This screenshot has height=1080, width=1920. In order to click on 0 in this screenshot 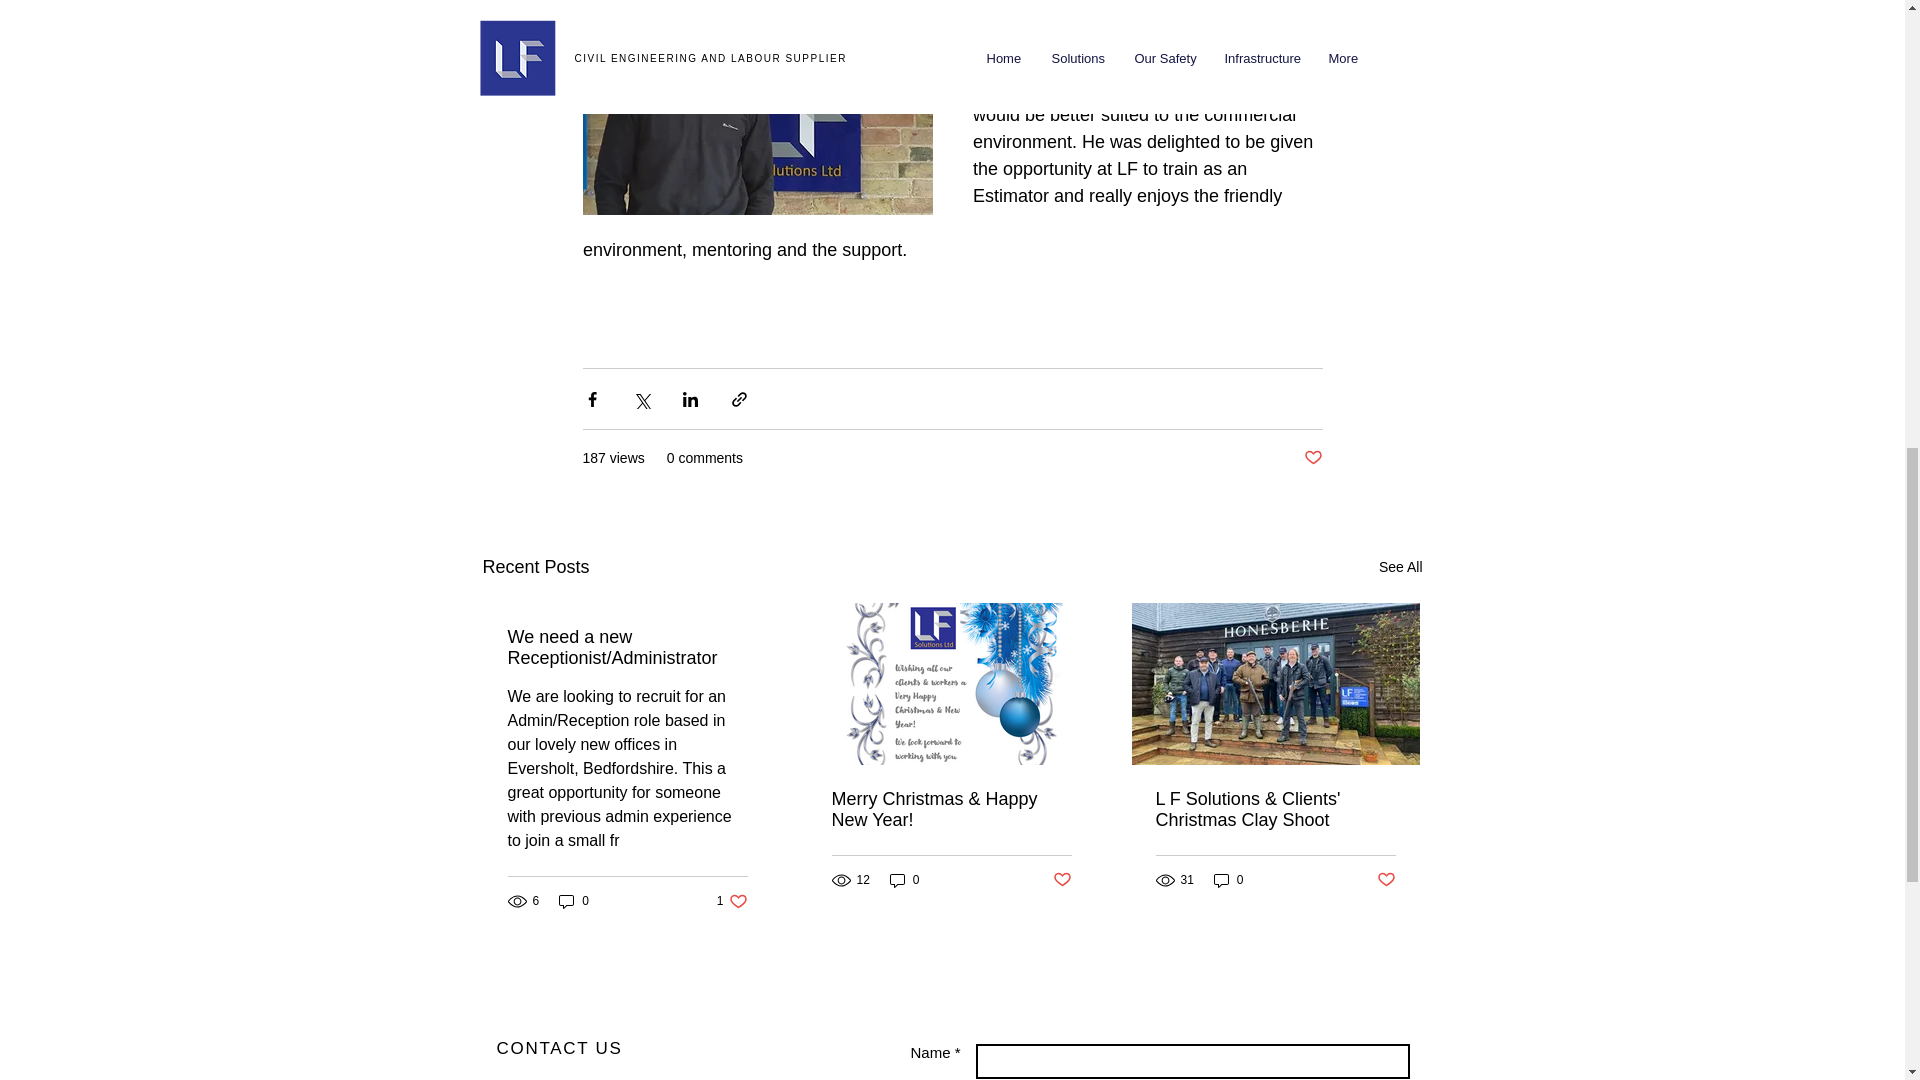, I will do `click(1400, 567)`.